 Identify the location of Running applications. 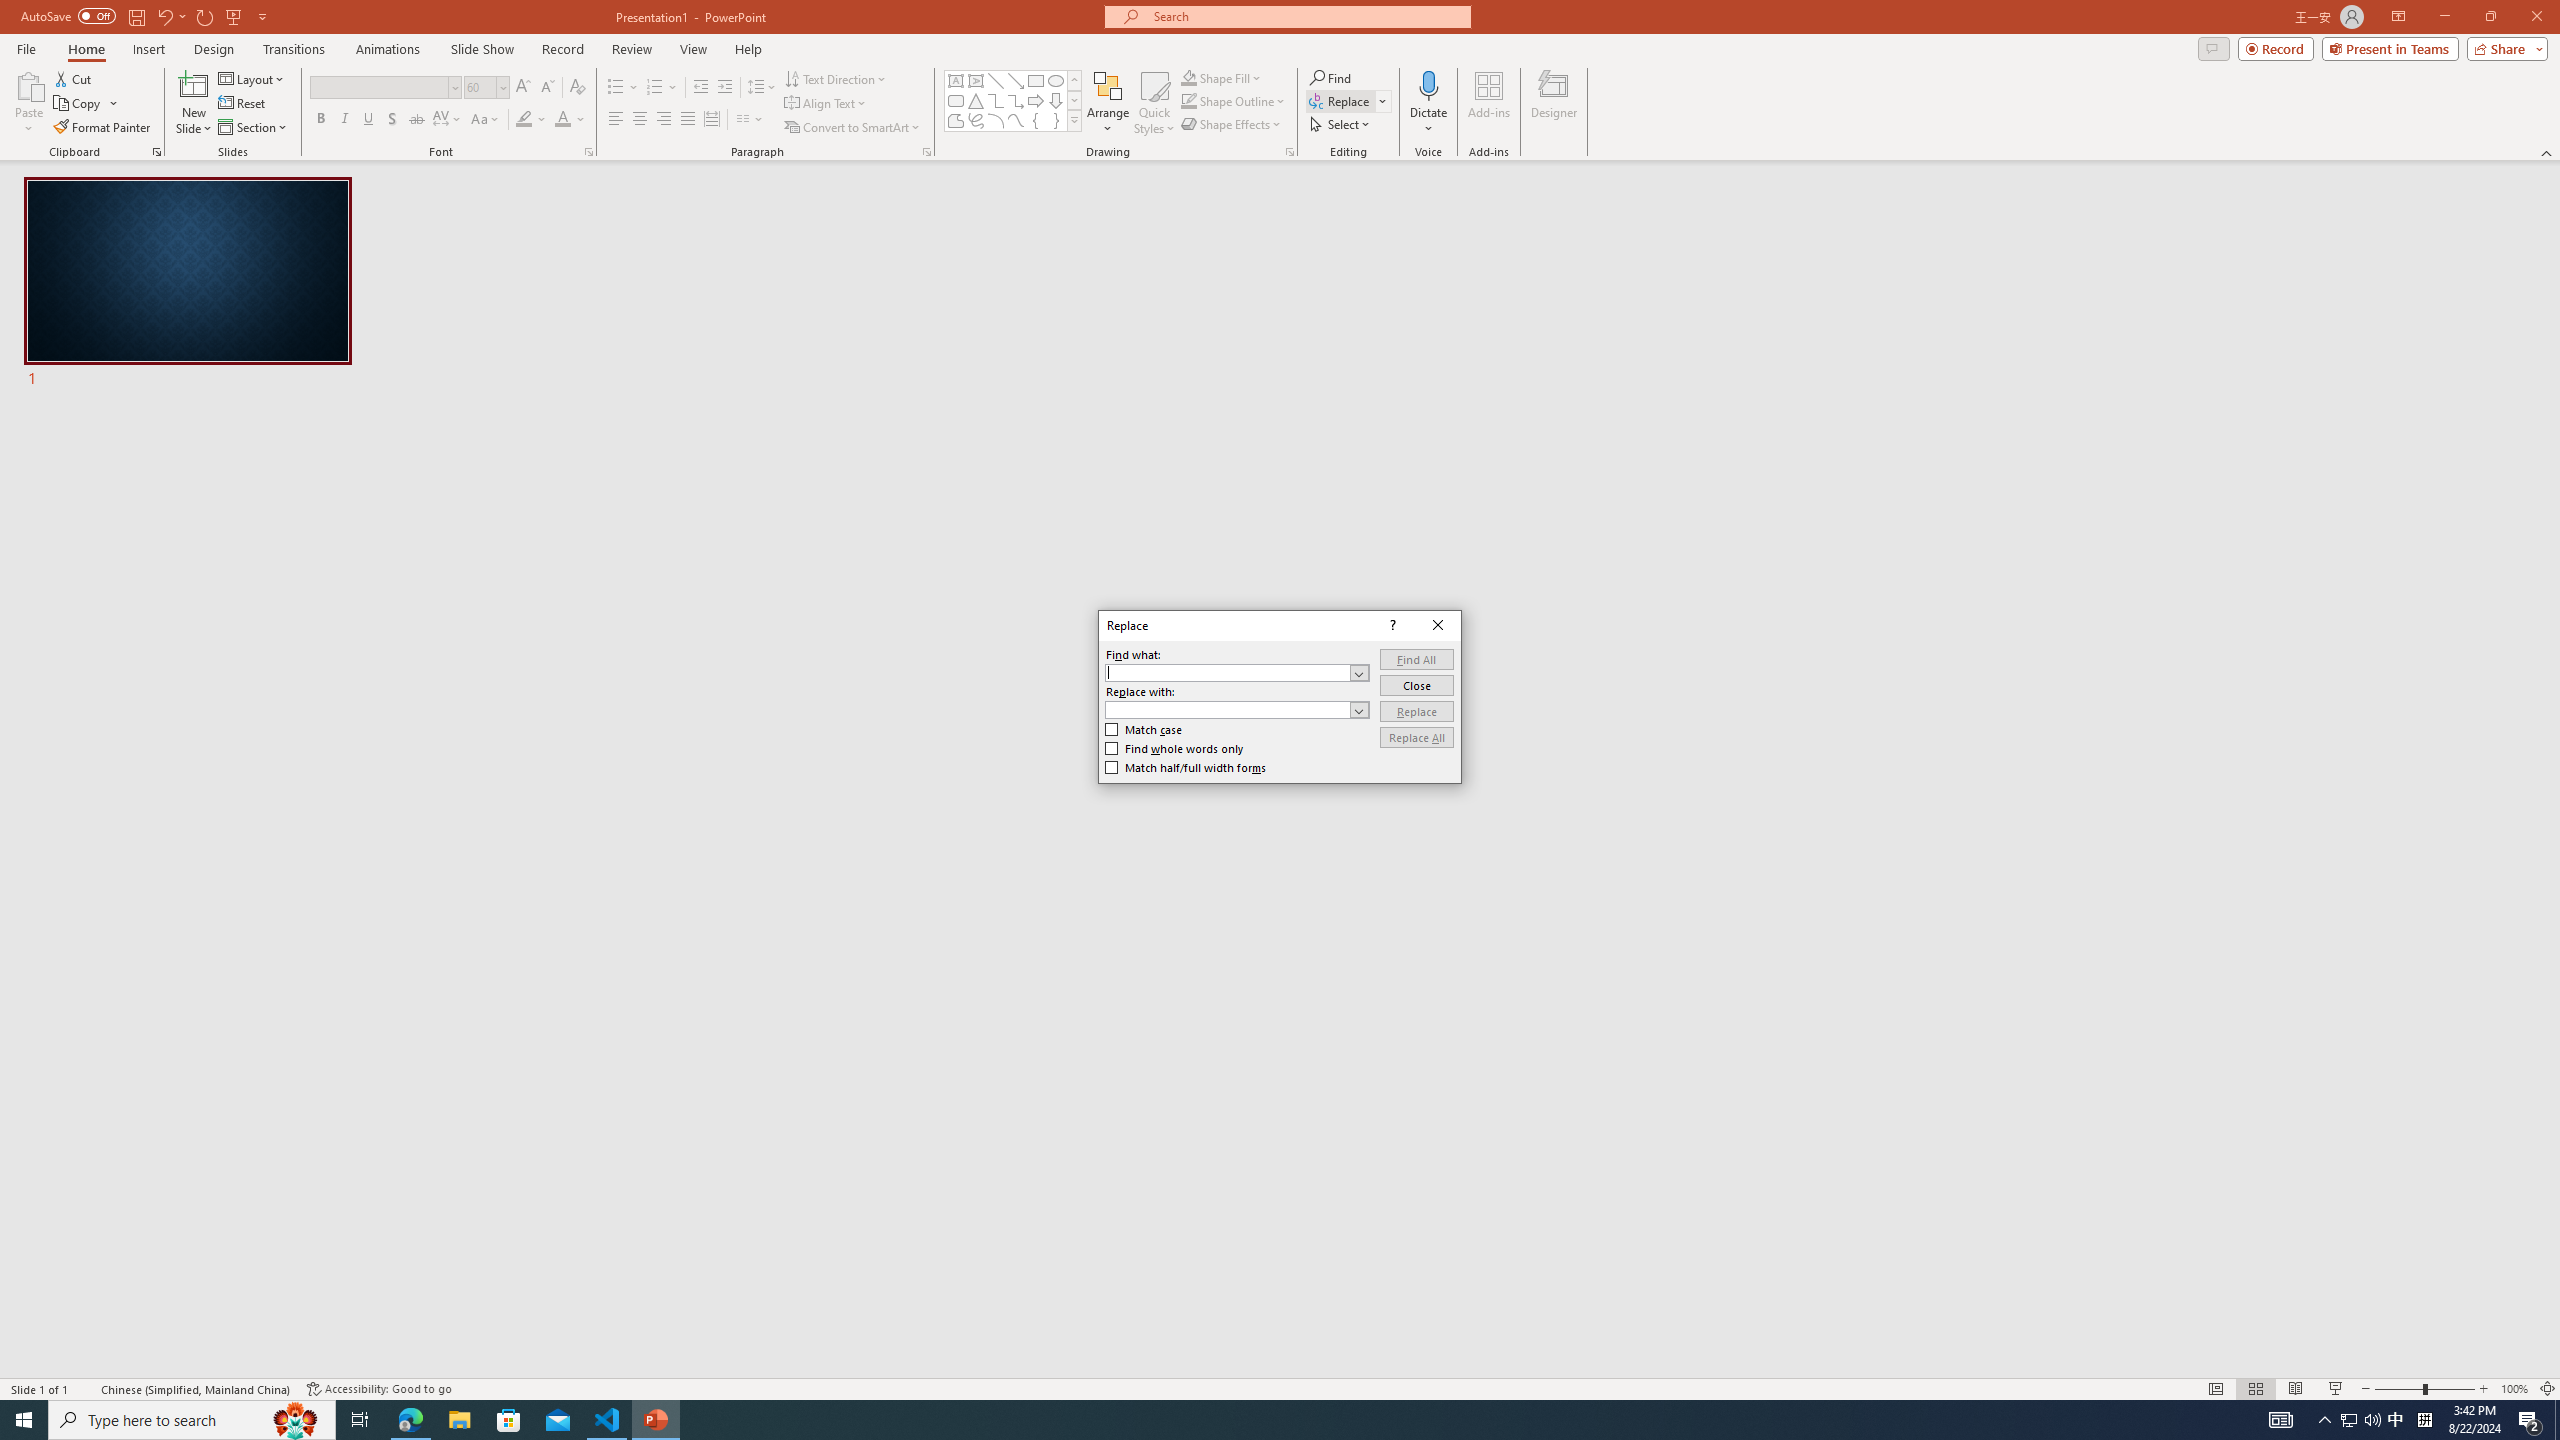
(1244, 1420).